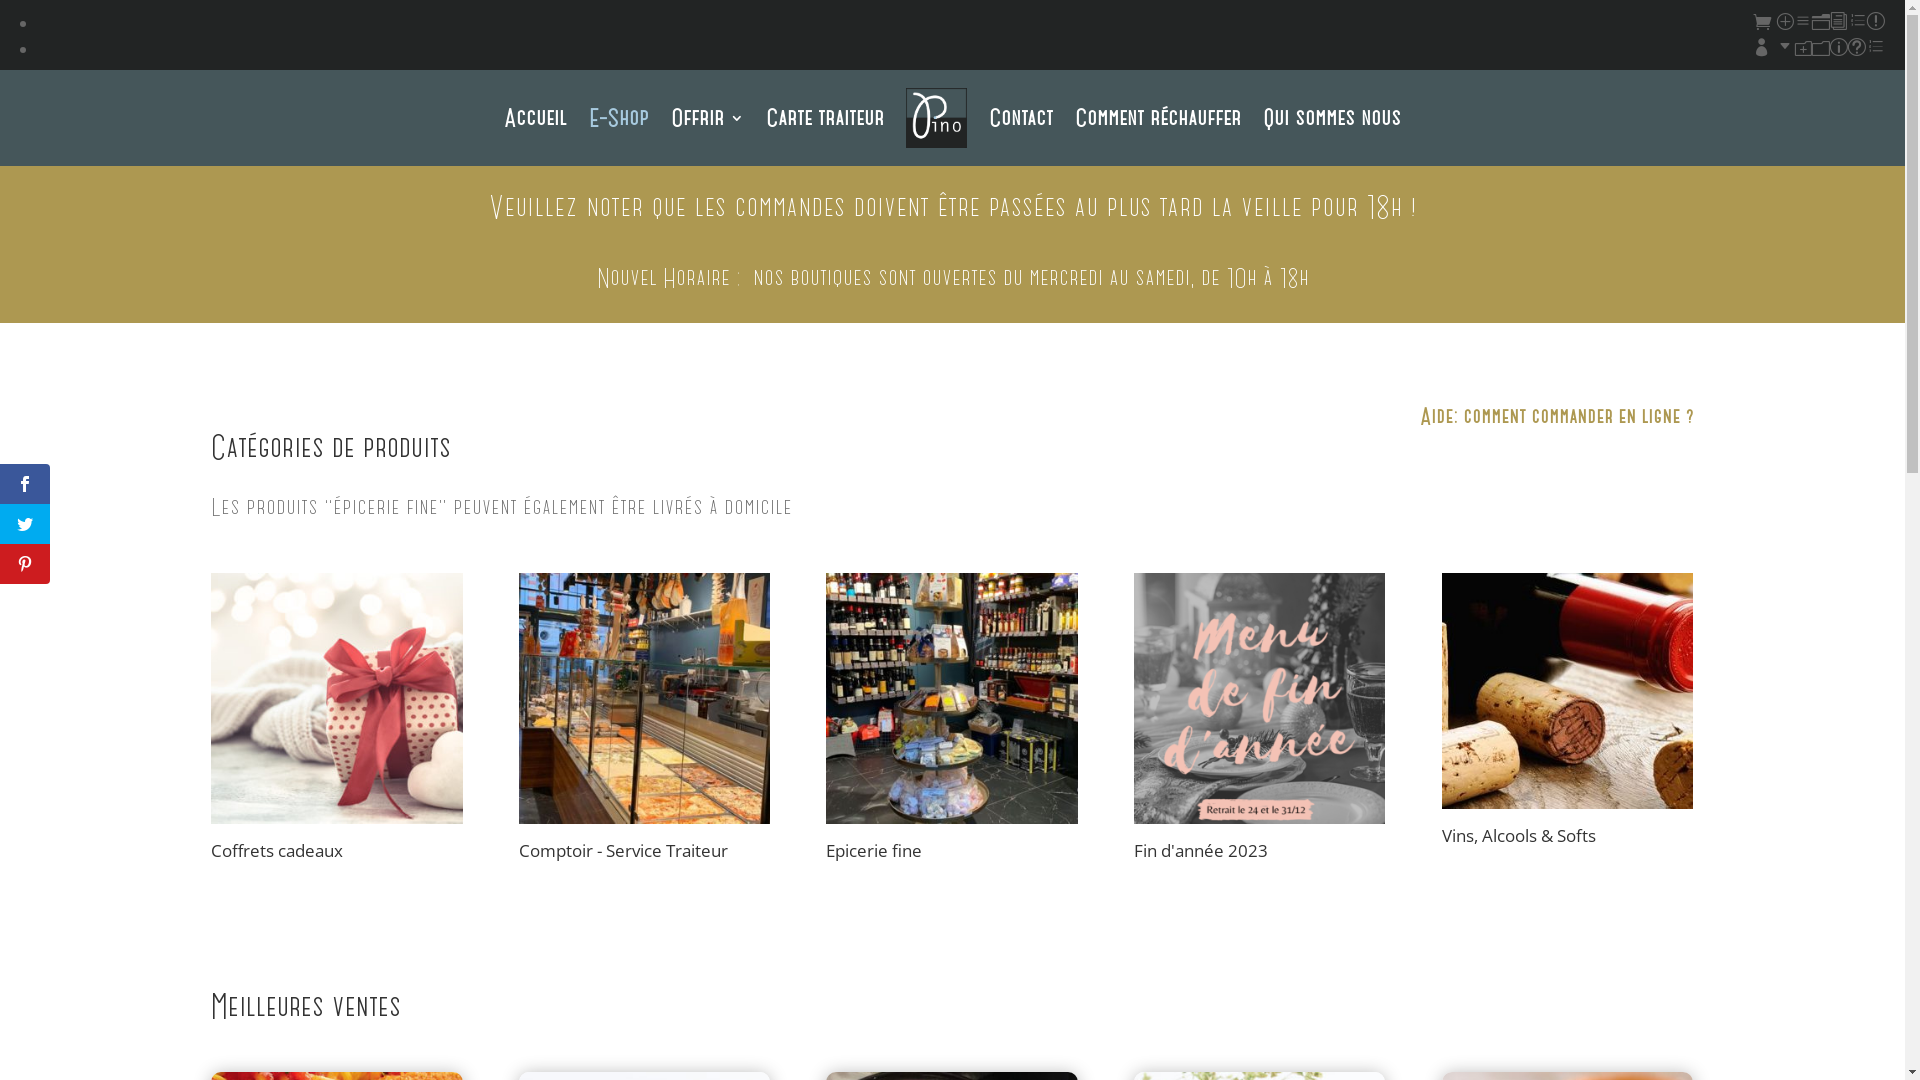  Describe the element at coordinates (708, 118) in the screenshot. I see `Offrir` at that location.